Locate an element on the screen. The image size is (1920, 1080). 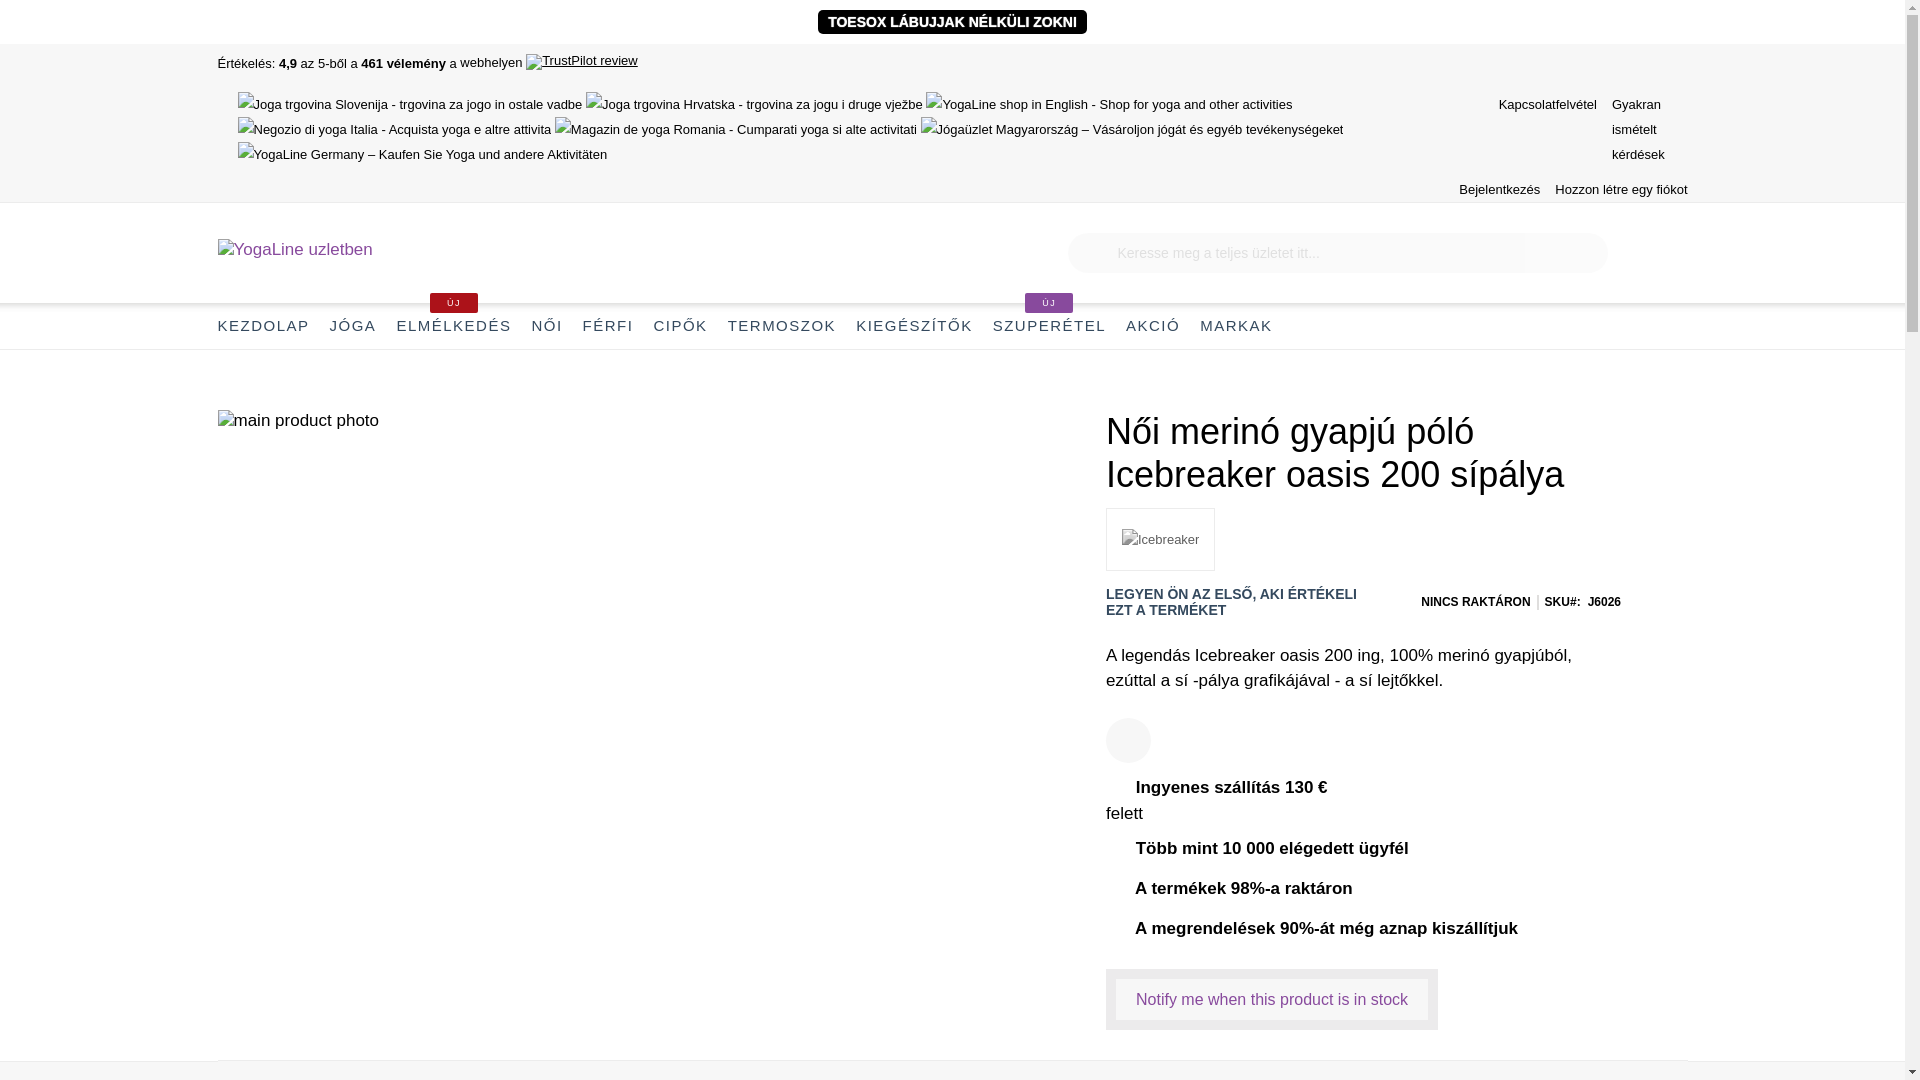
A kosaram is located at coordinates (1667, 253).